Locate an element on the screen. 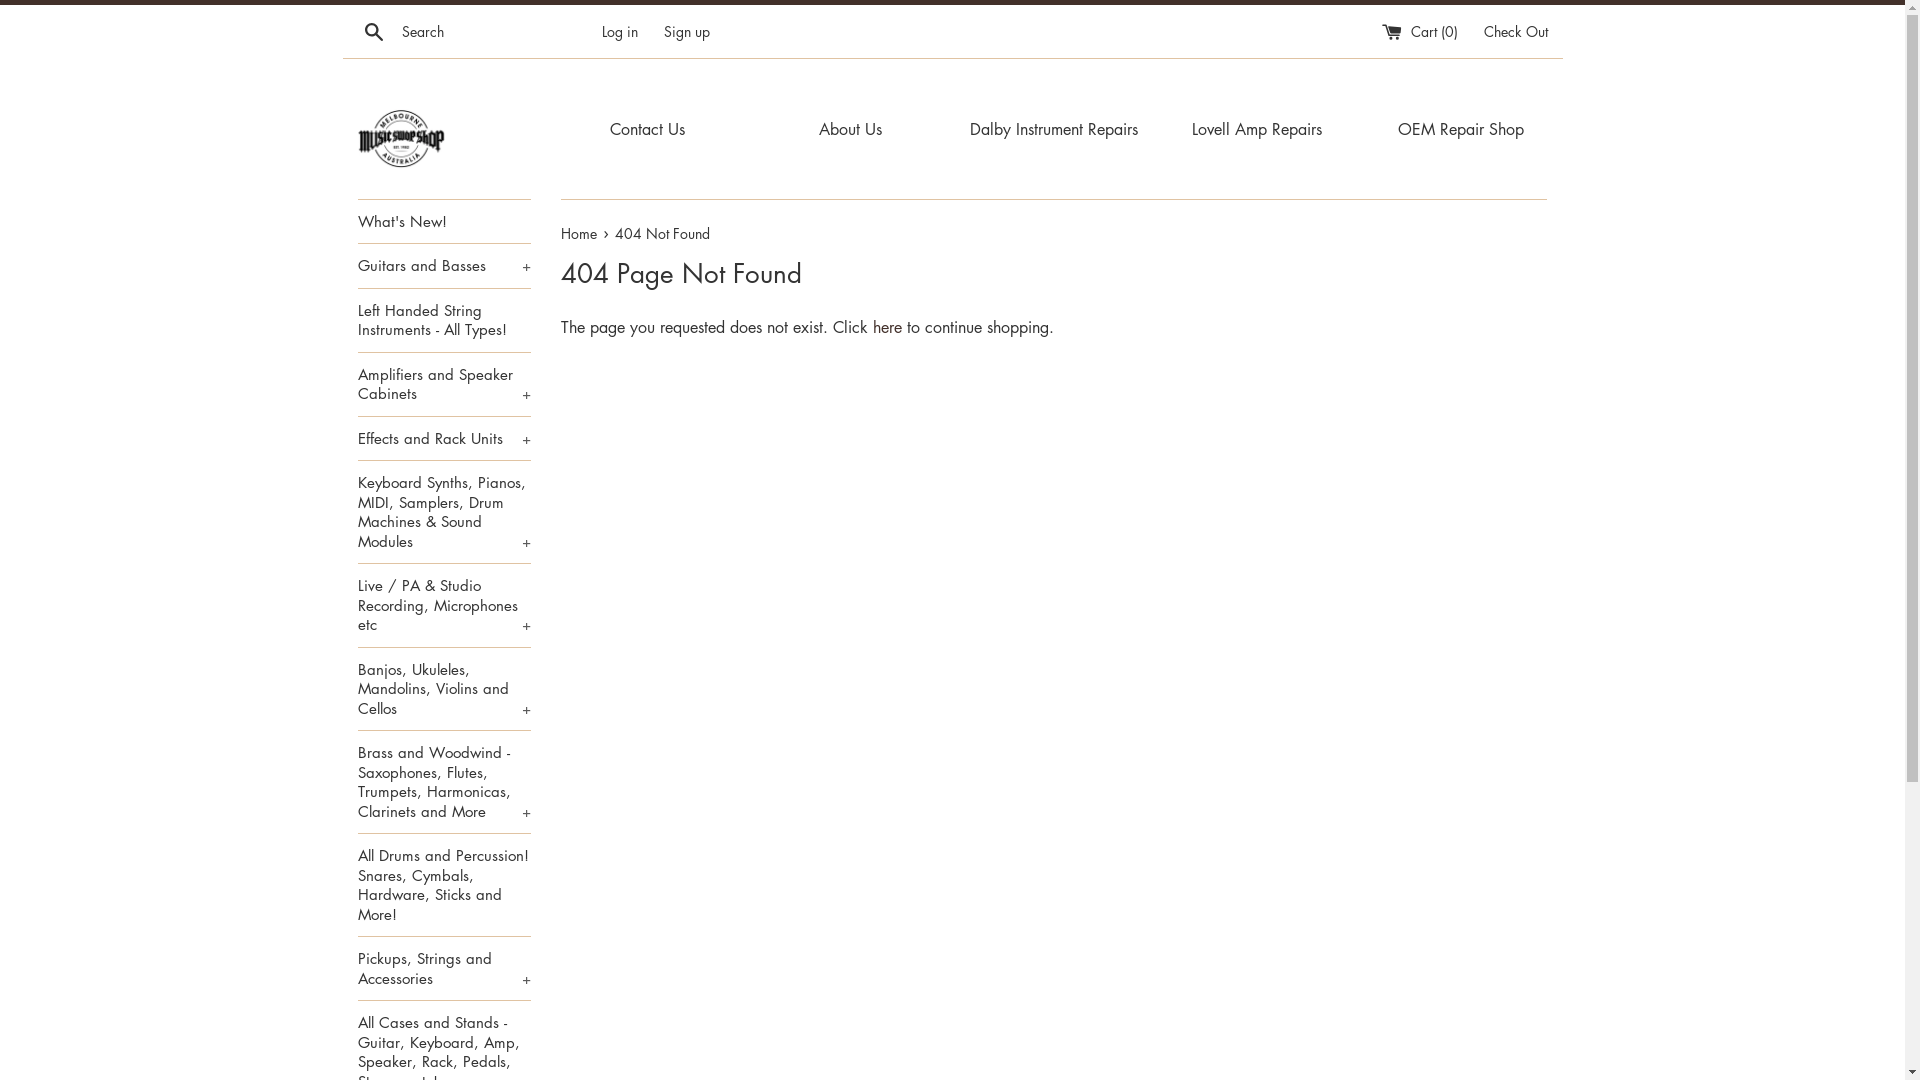 This screenshot has width=1920, height=1080. Cart (0) is located at coordinates (1422, 30).